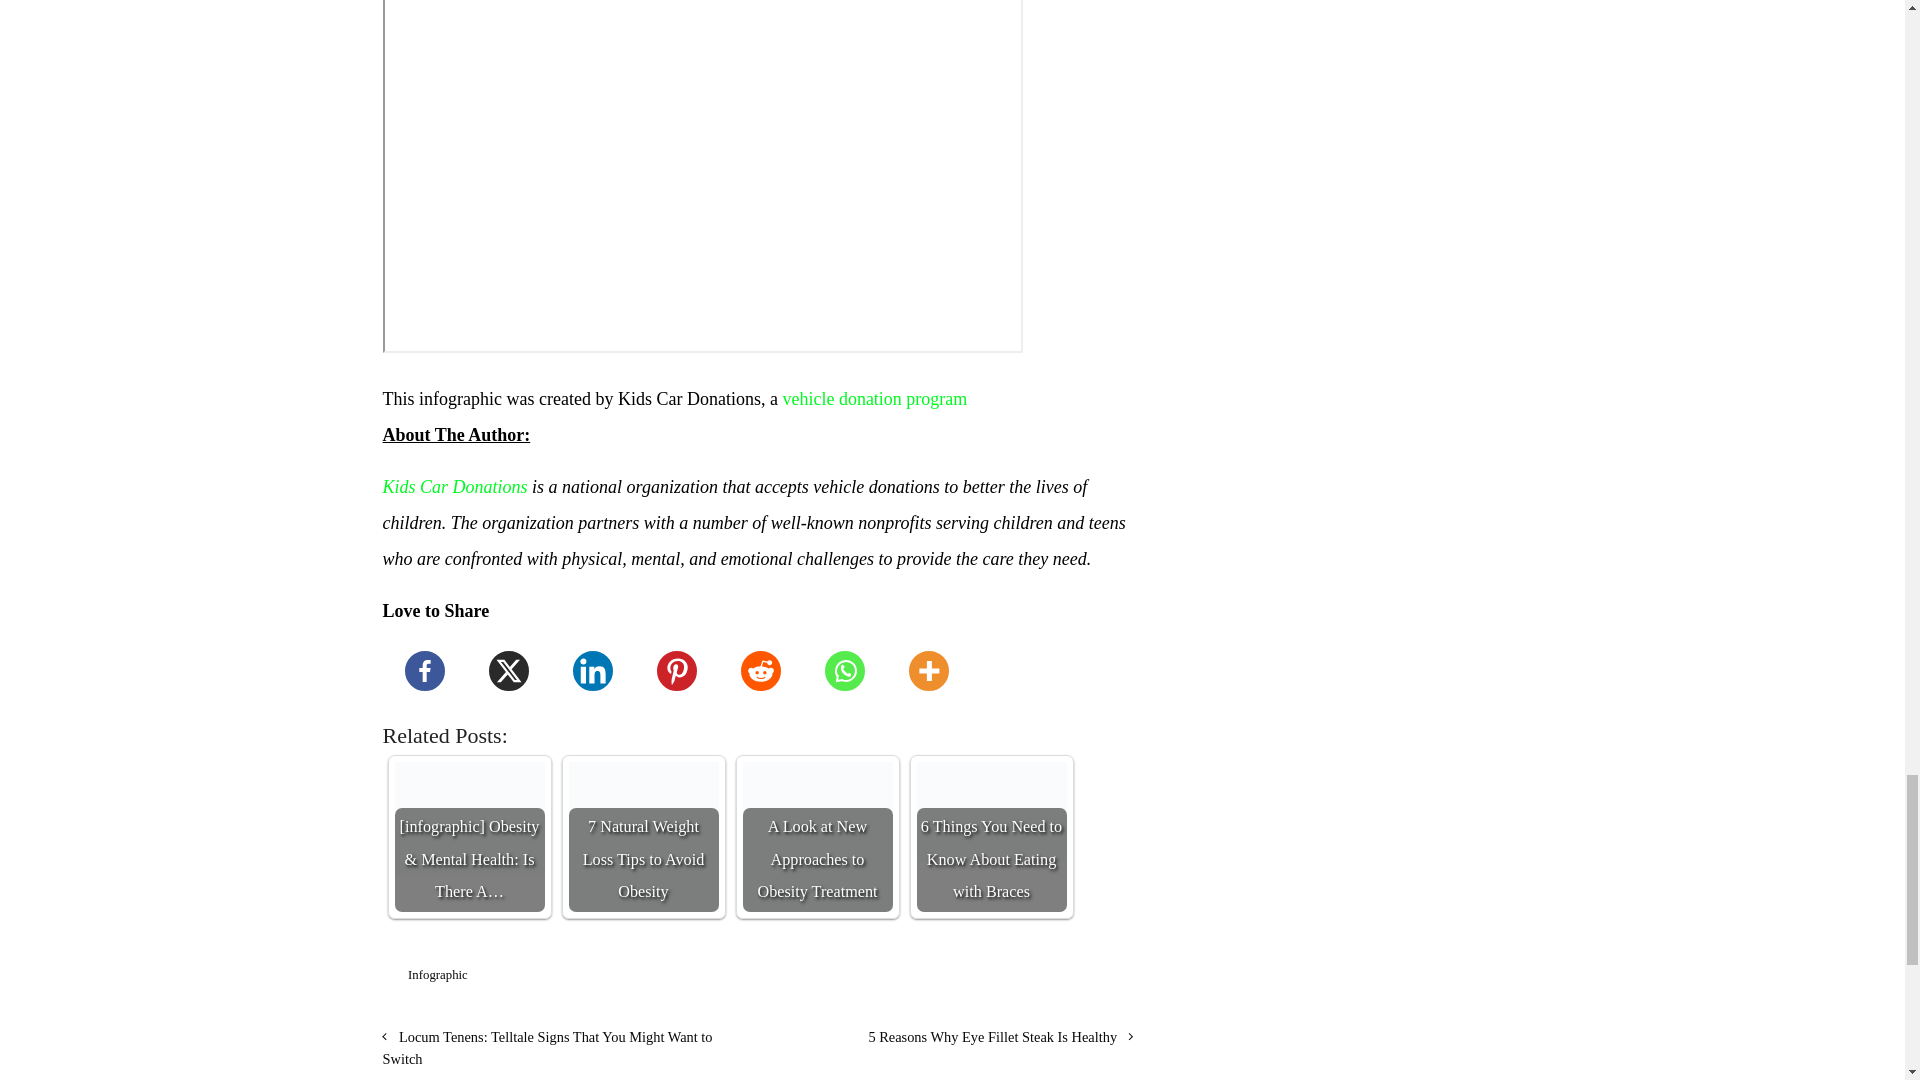 The width and height of the screenshot is (1920, 1080). What do you see at coordinates (844, 670) in the screenshot?
I see `Whatsapp` at bounding box center [844, 670].